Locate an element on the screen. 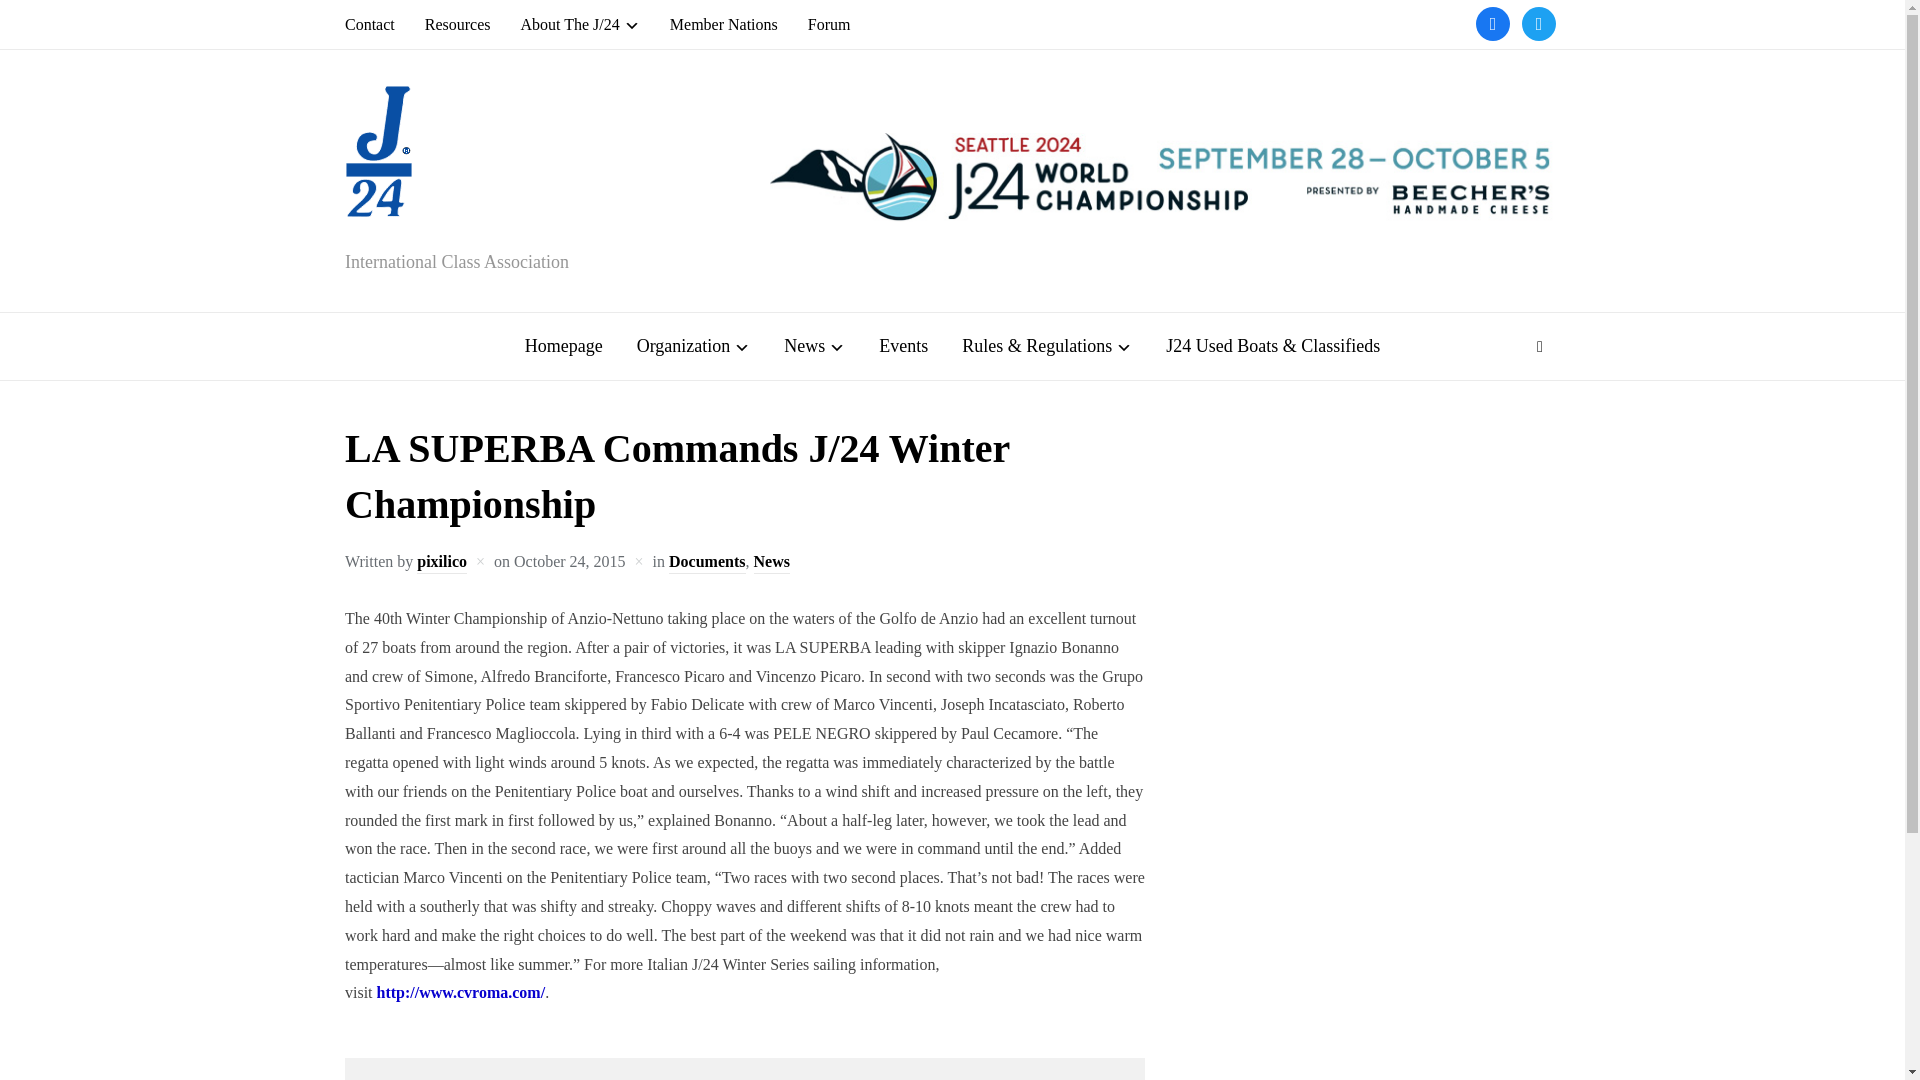 The image size is (1920, 1080). Contact is located at coordinates (370, 24).